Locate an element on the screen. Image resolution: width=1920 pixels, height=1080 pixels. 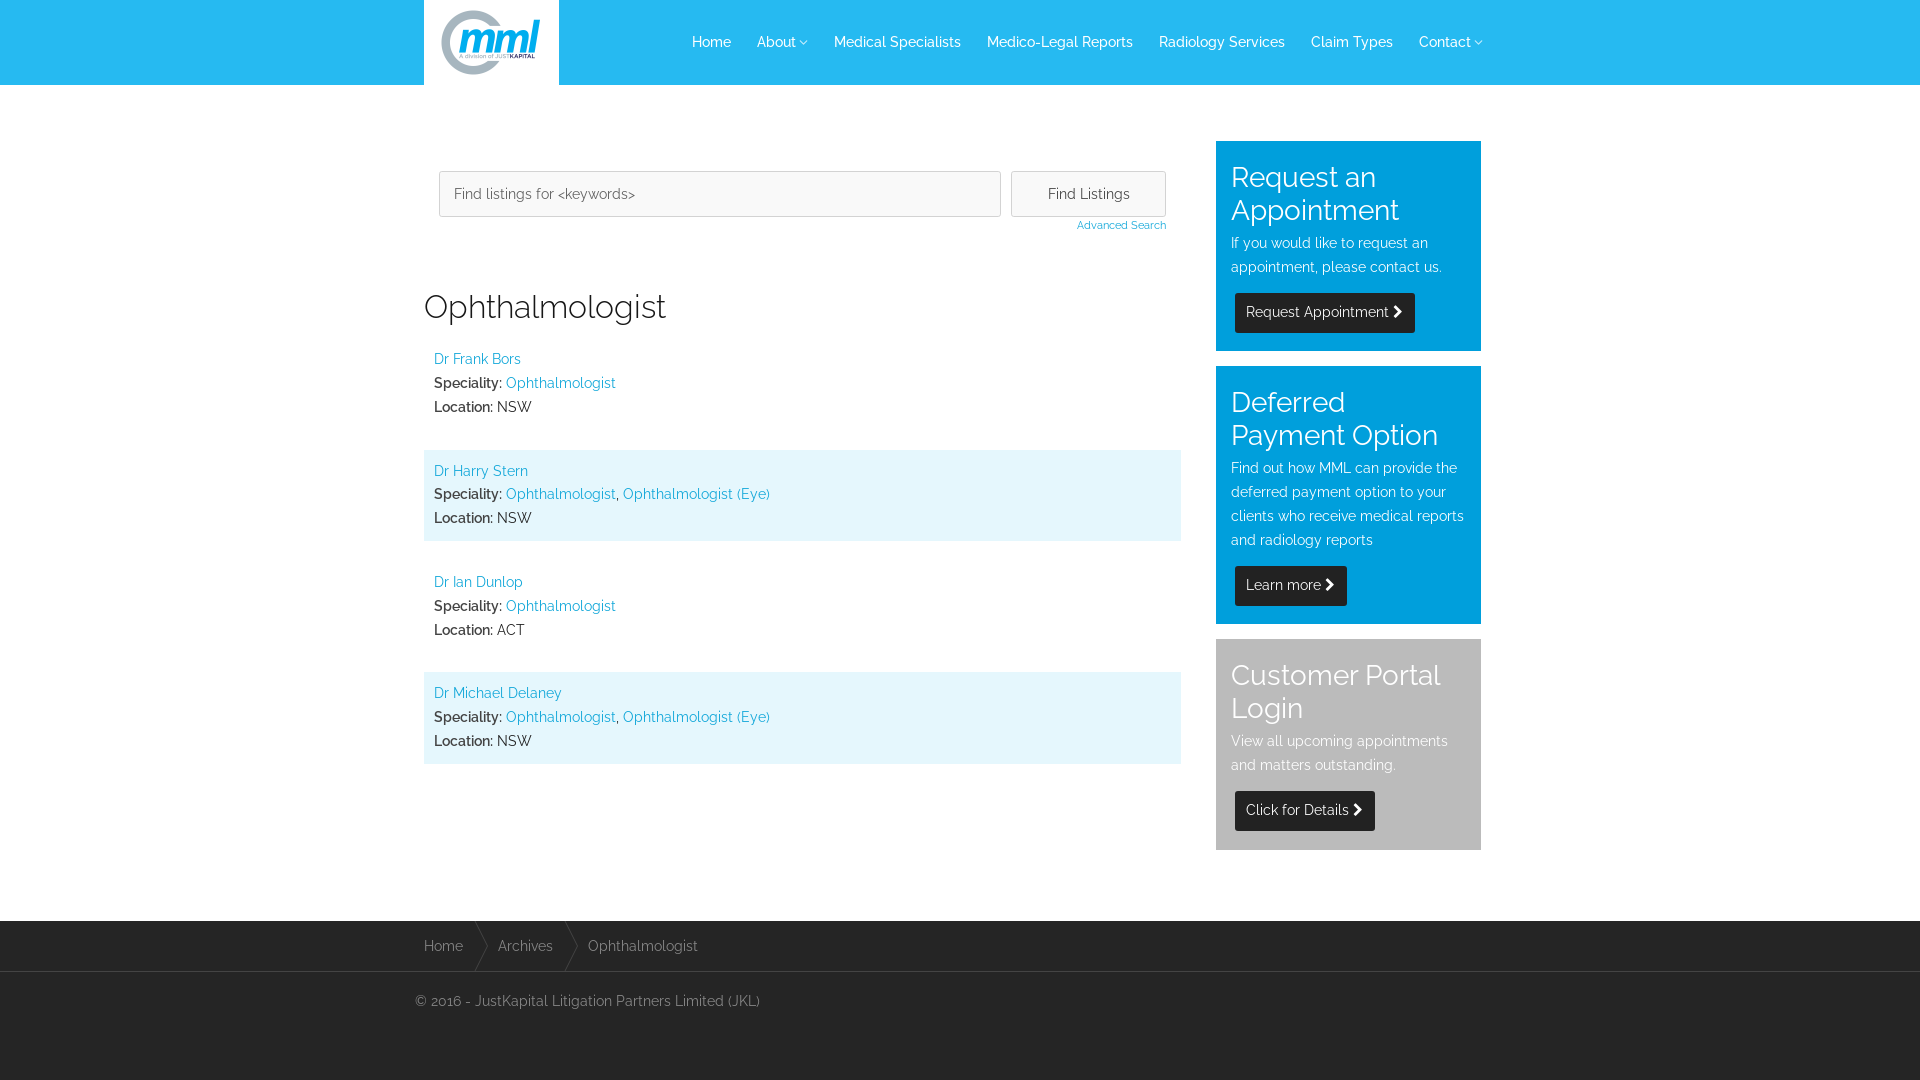
Find Listings is located at coordinates (1088, 194).